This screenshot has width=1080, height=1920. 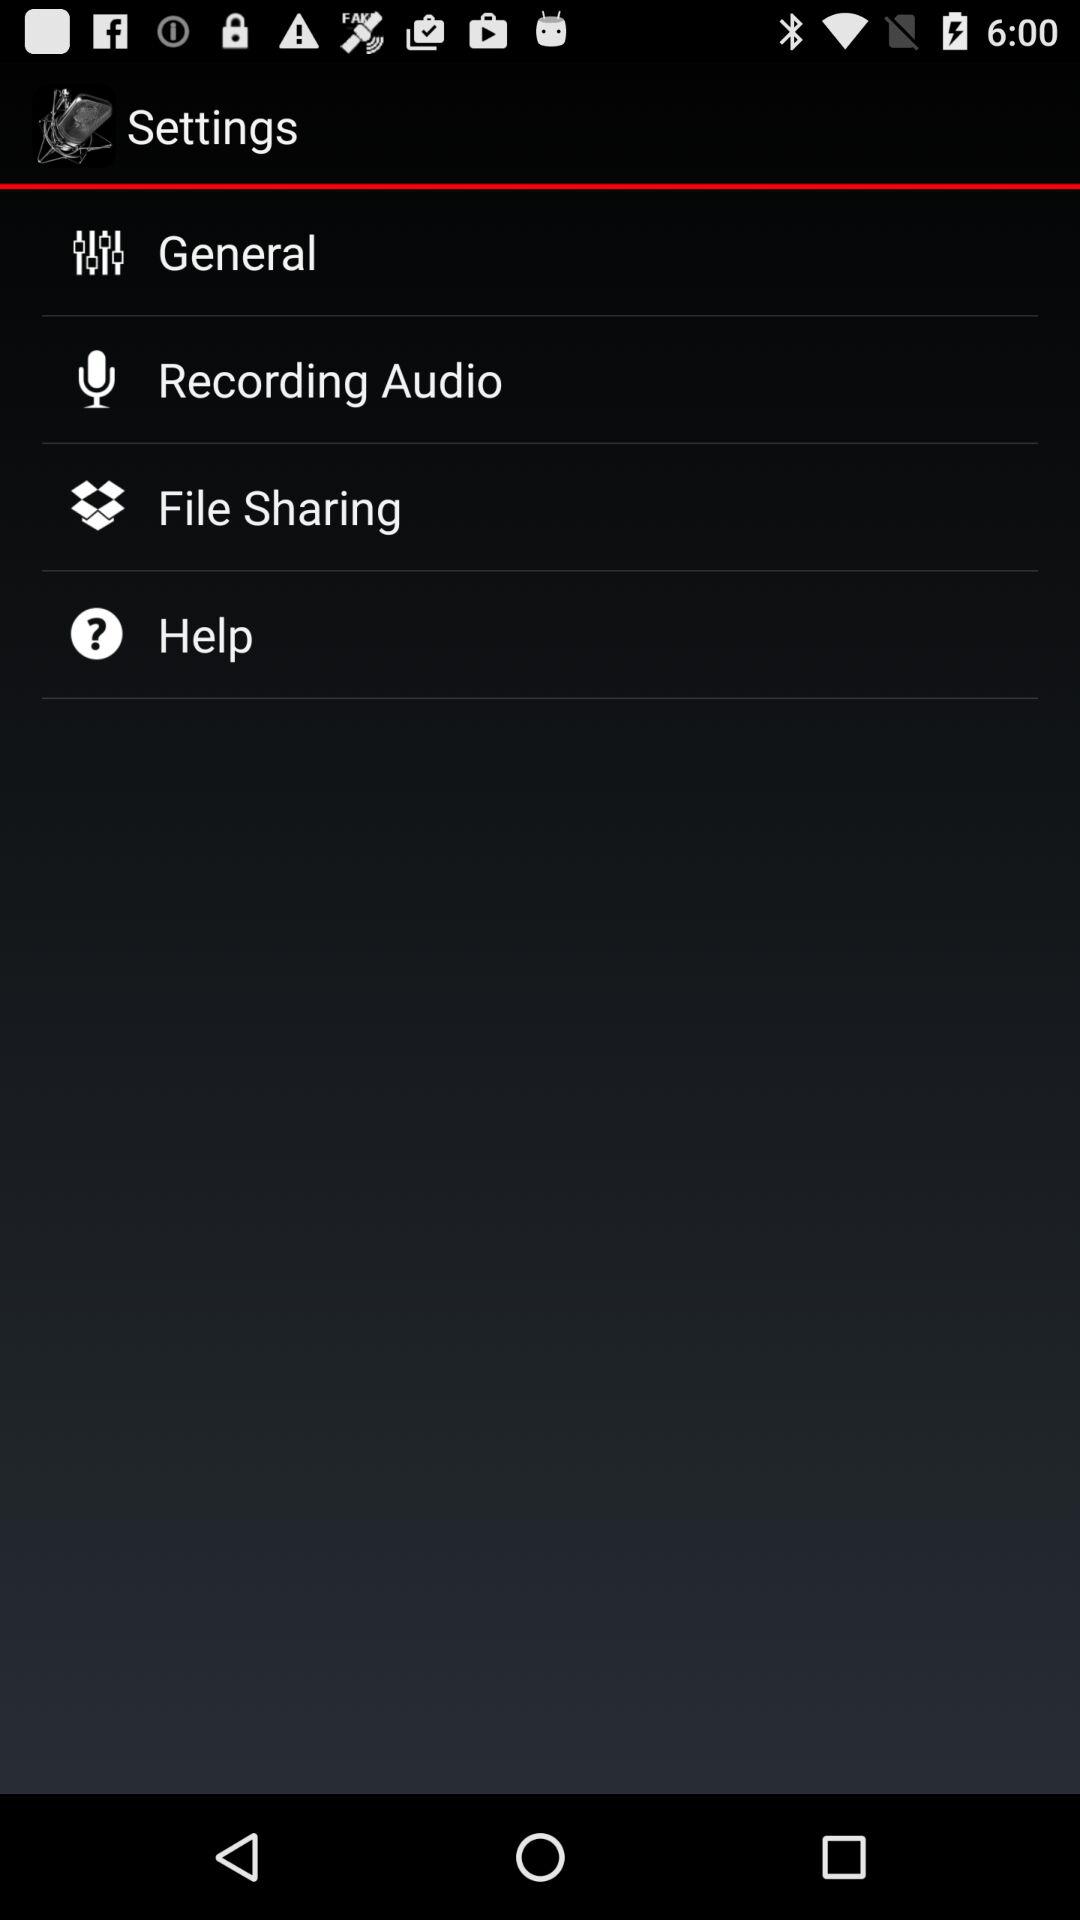 I want to click on turn off the item below file sharing, so click(x=205, y=634).